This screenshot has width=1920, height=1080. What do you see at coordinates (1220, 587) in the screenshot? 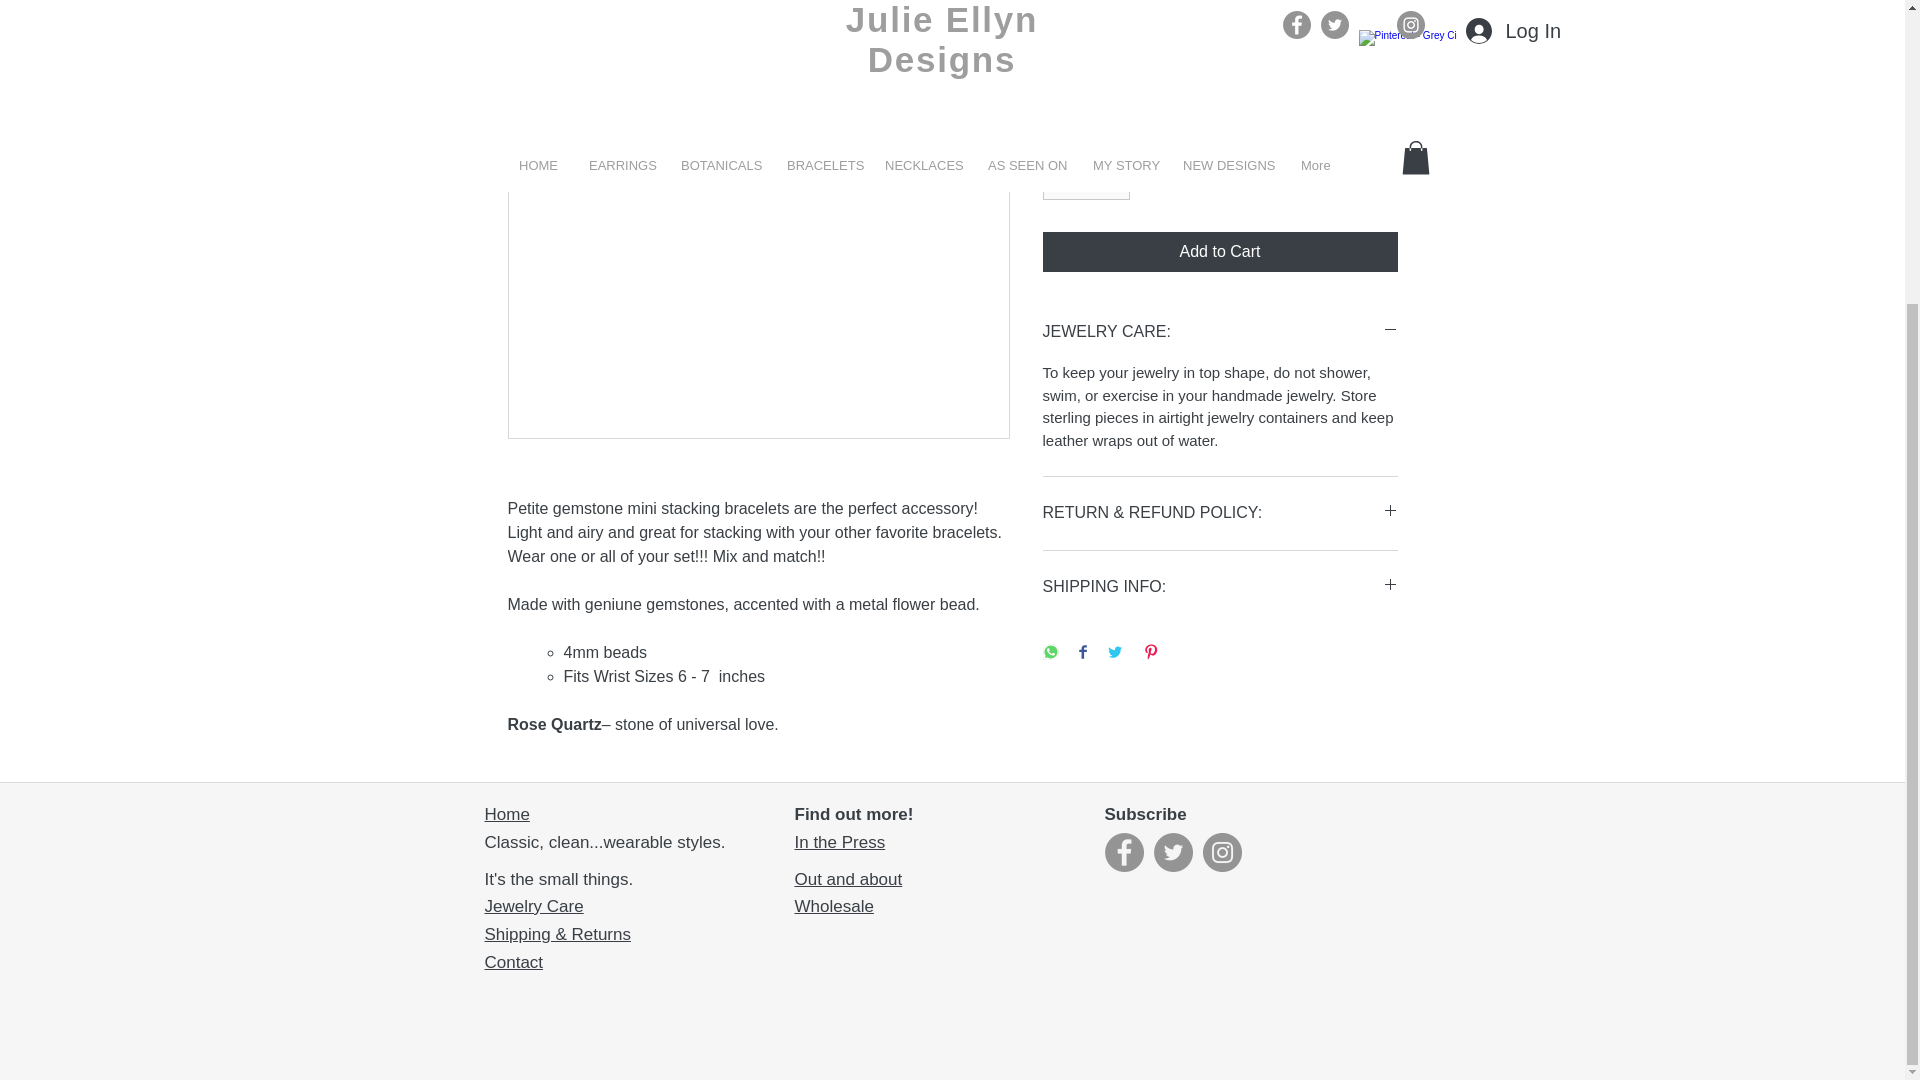
I see `SHIPPING INFO:` at bounding box center [1220, 587].